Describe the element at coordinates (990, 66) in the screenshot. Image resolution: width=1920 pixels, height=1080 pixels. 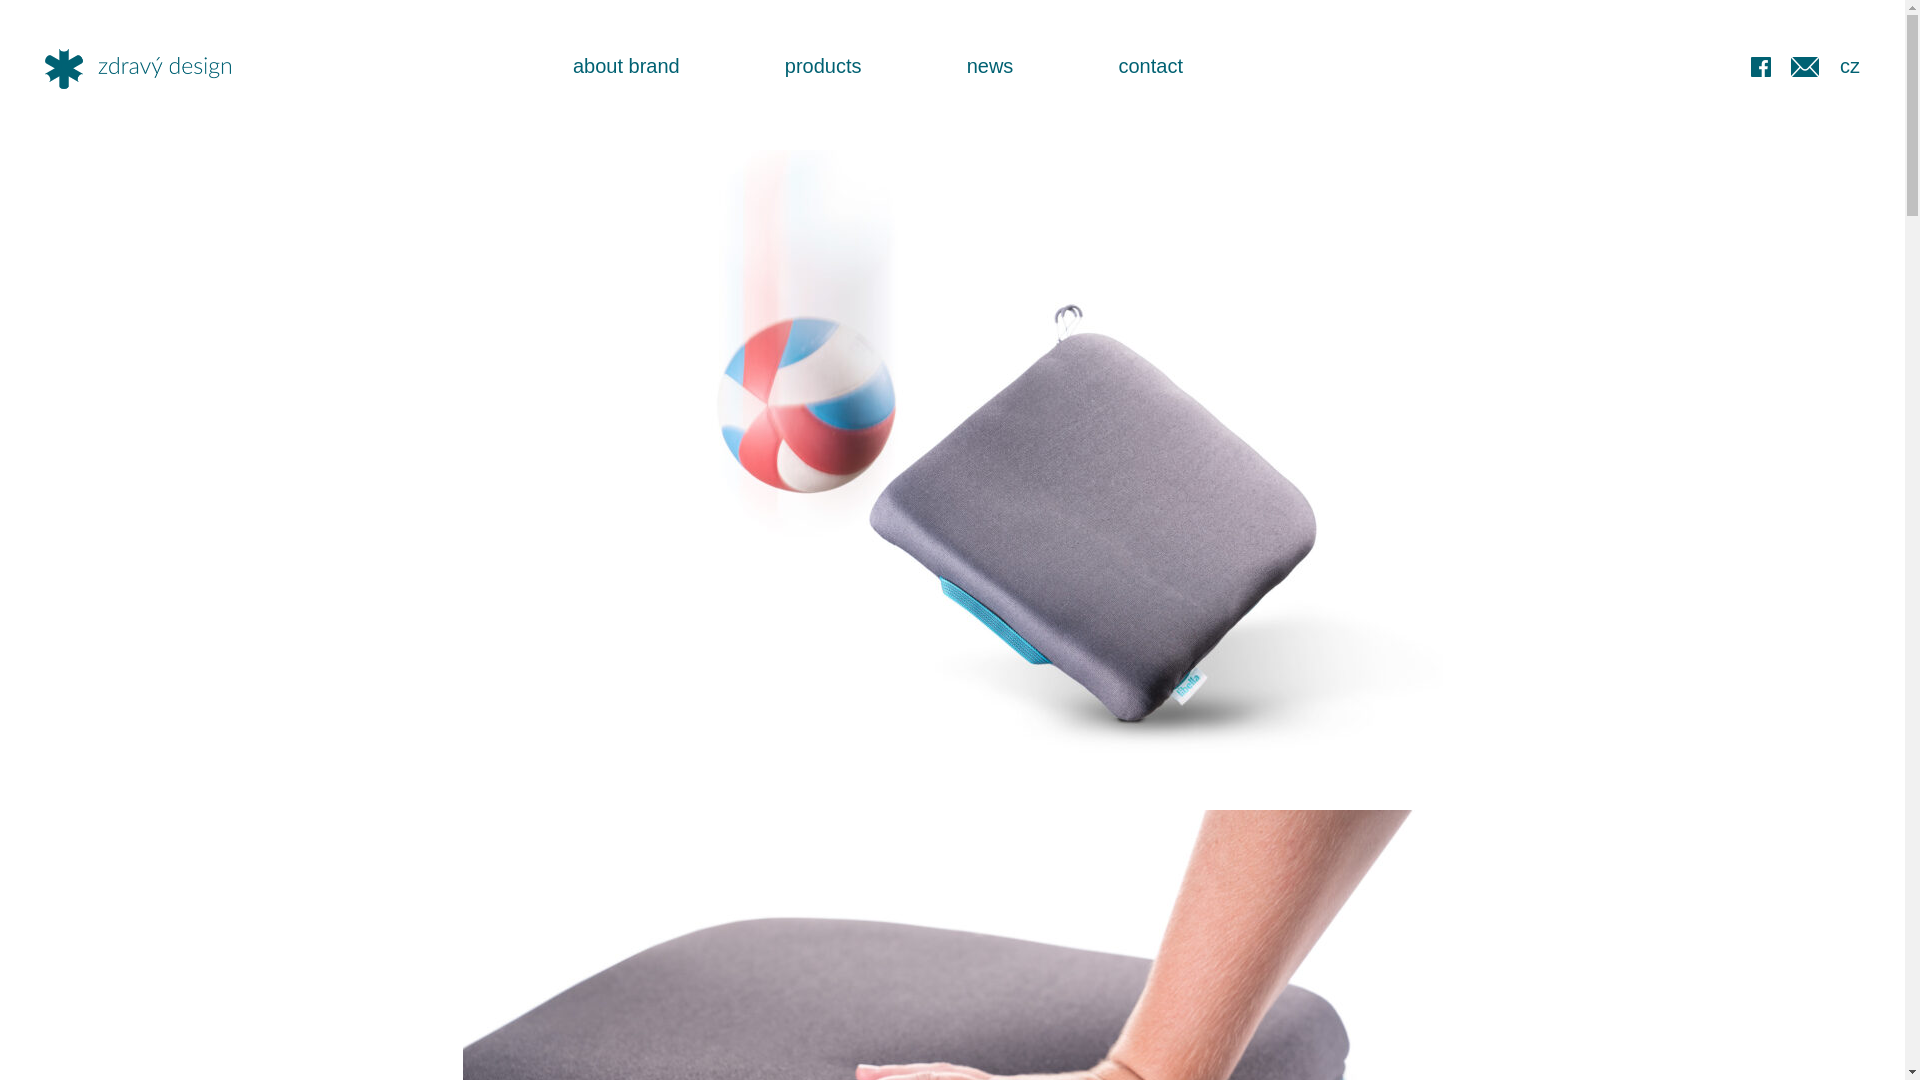
I see `news` at that location.